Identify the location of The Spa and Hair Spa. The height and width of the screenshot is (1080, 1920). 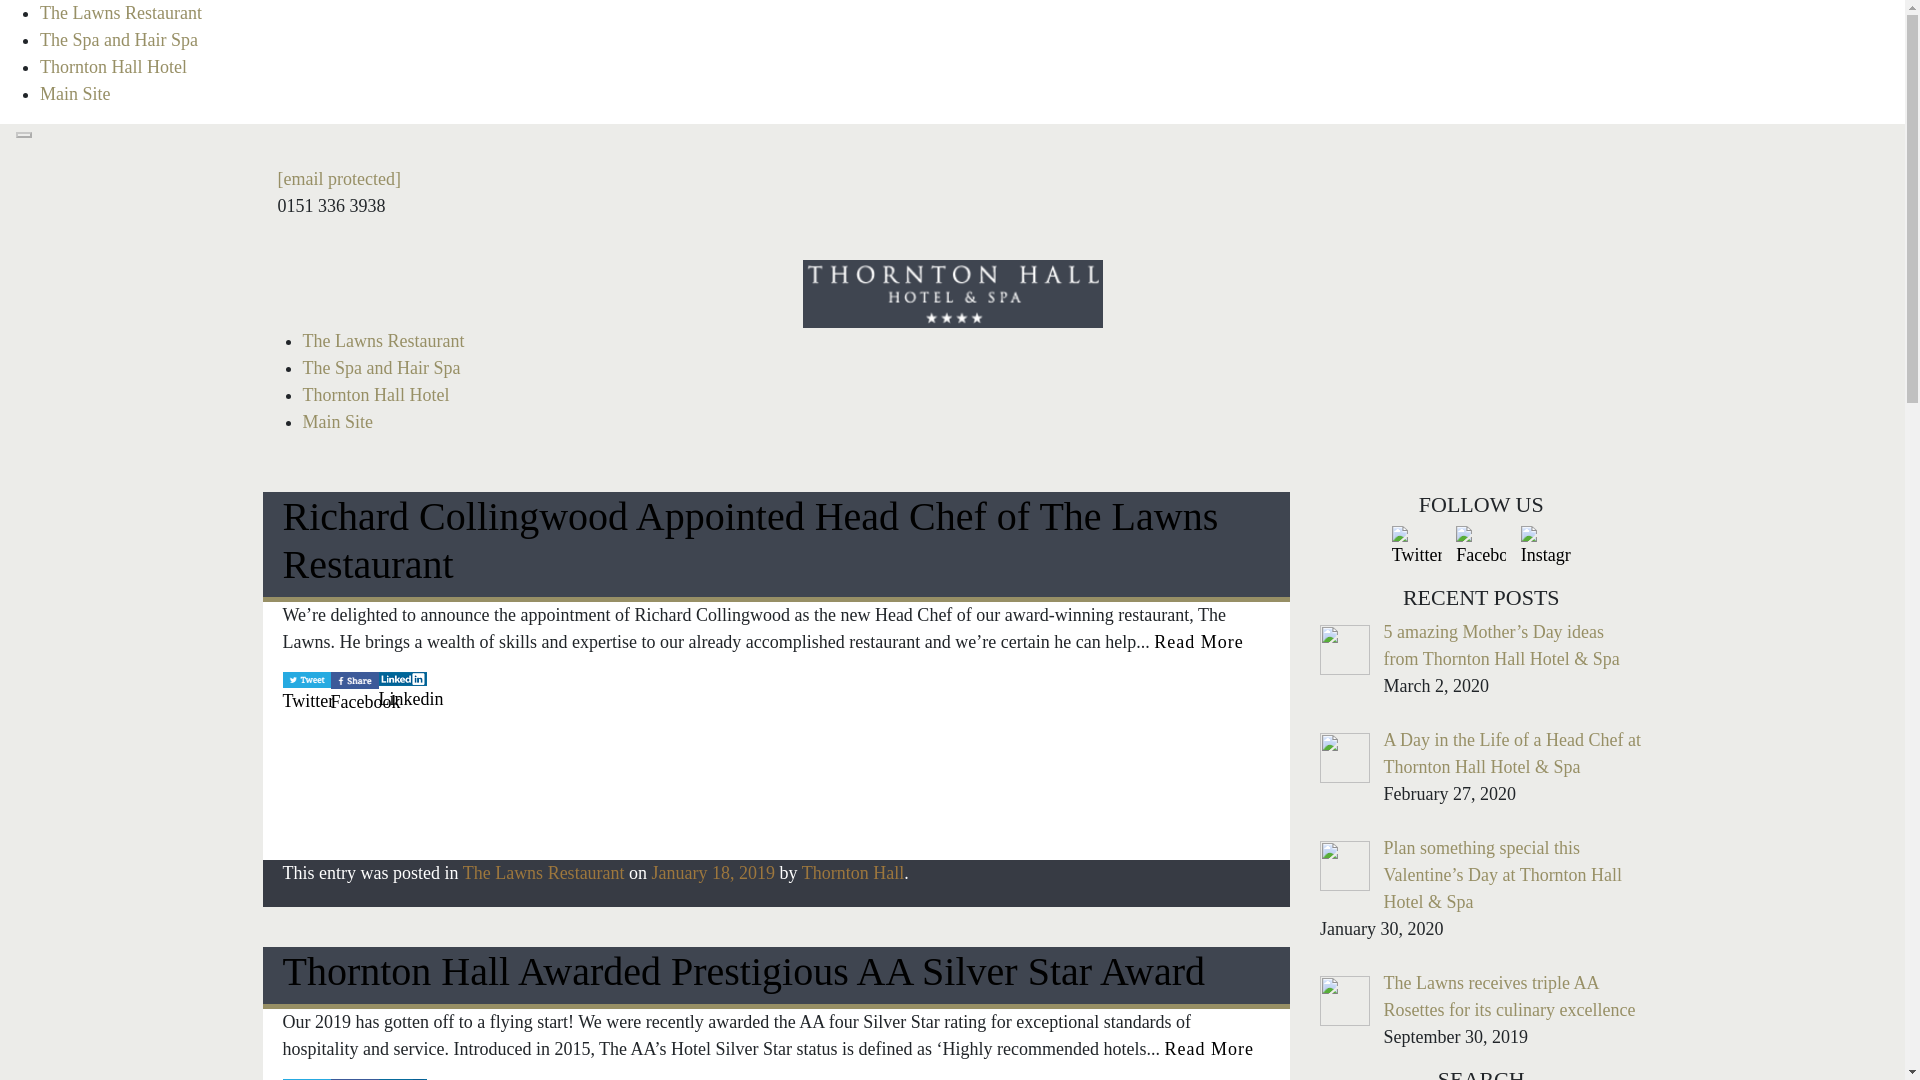
(380, 368).